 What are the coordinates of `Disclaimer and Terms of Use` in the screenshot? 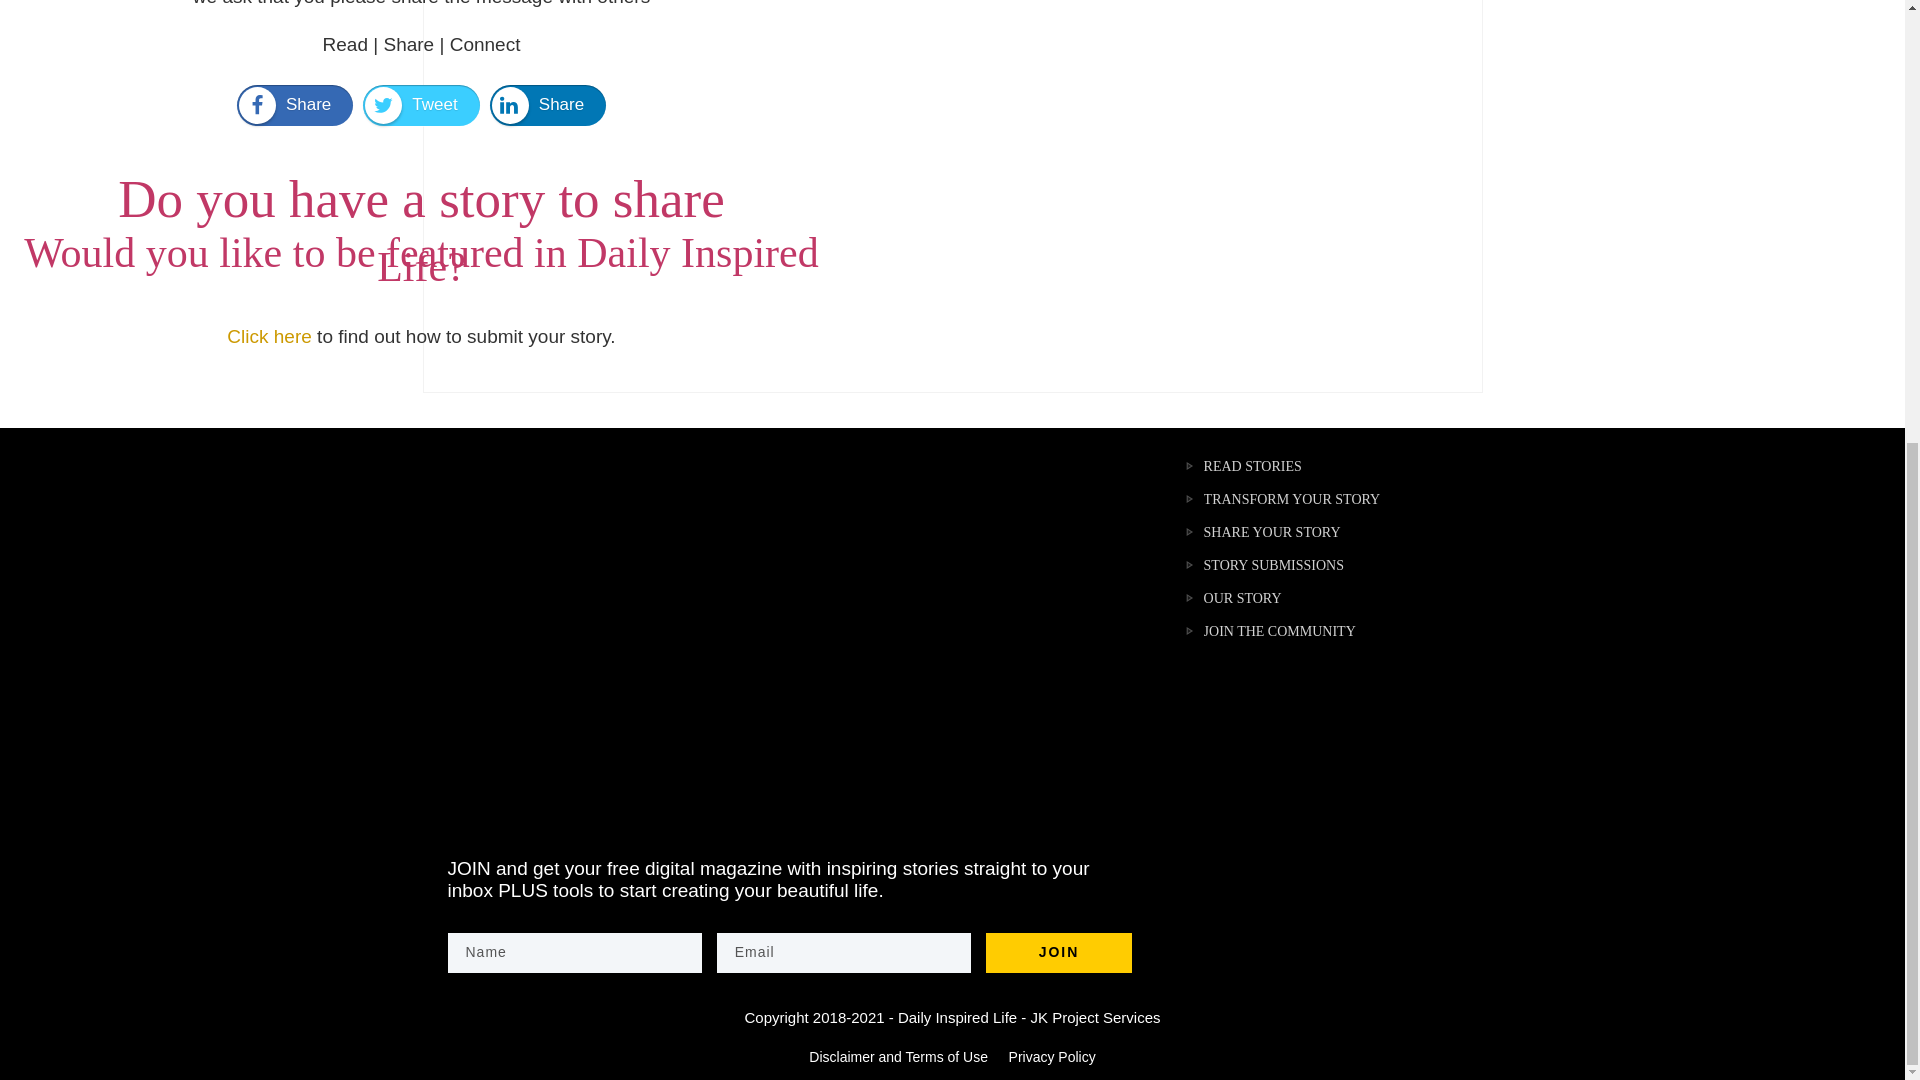 It's located at (898, 1056).